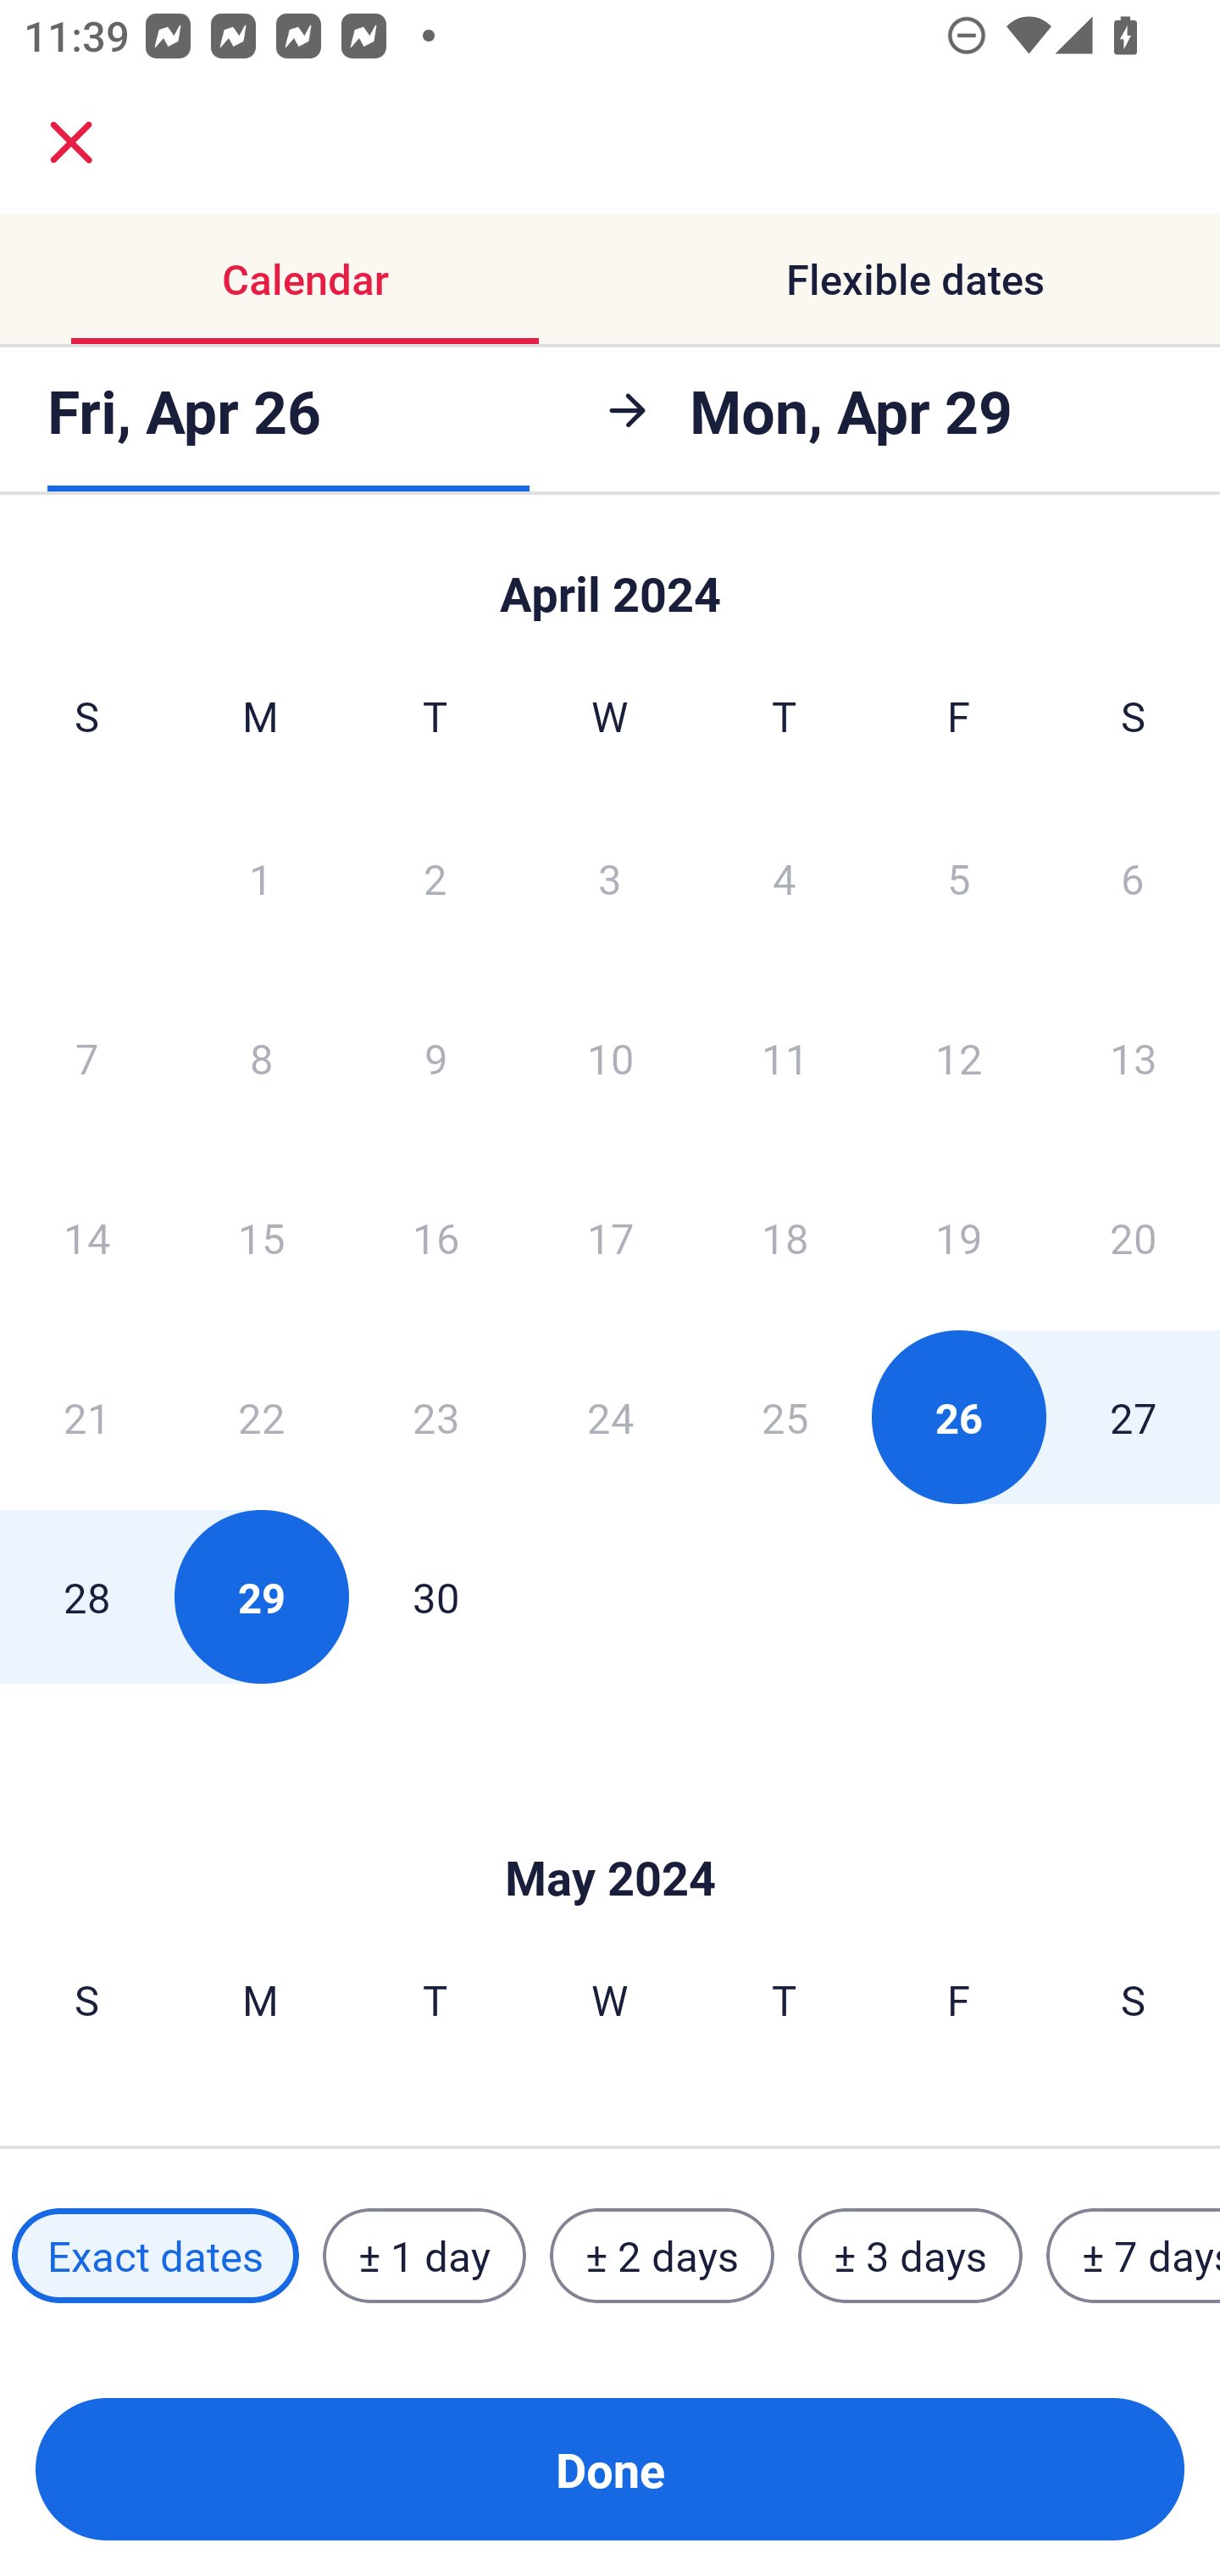  Describe the element at coordinates (1134, 1058) in the screenshot. I see `13 Saturday, April 13, 2024` at that location.